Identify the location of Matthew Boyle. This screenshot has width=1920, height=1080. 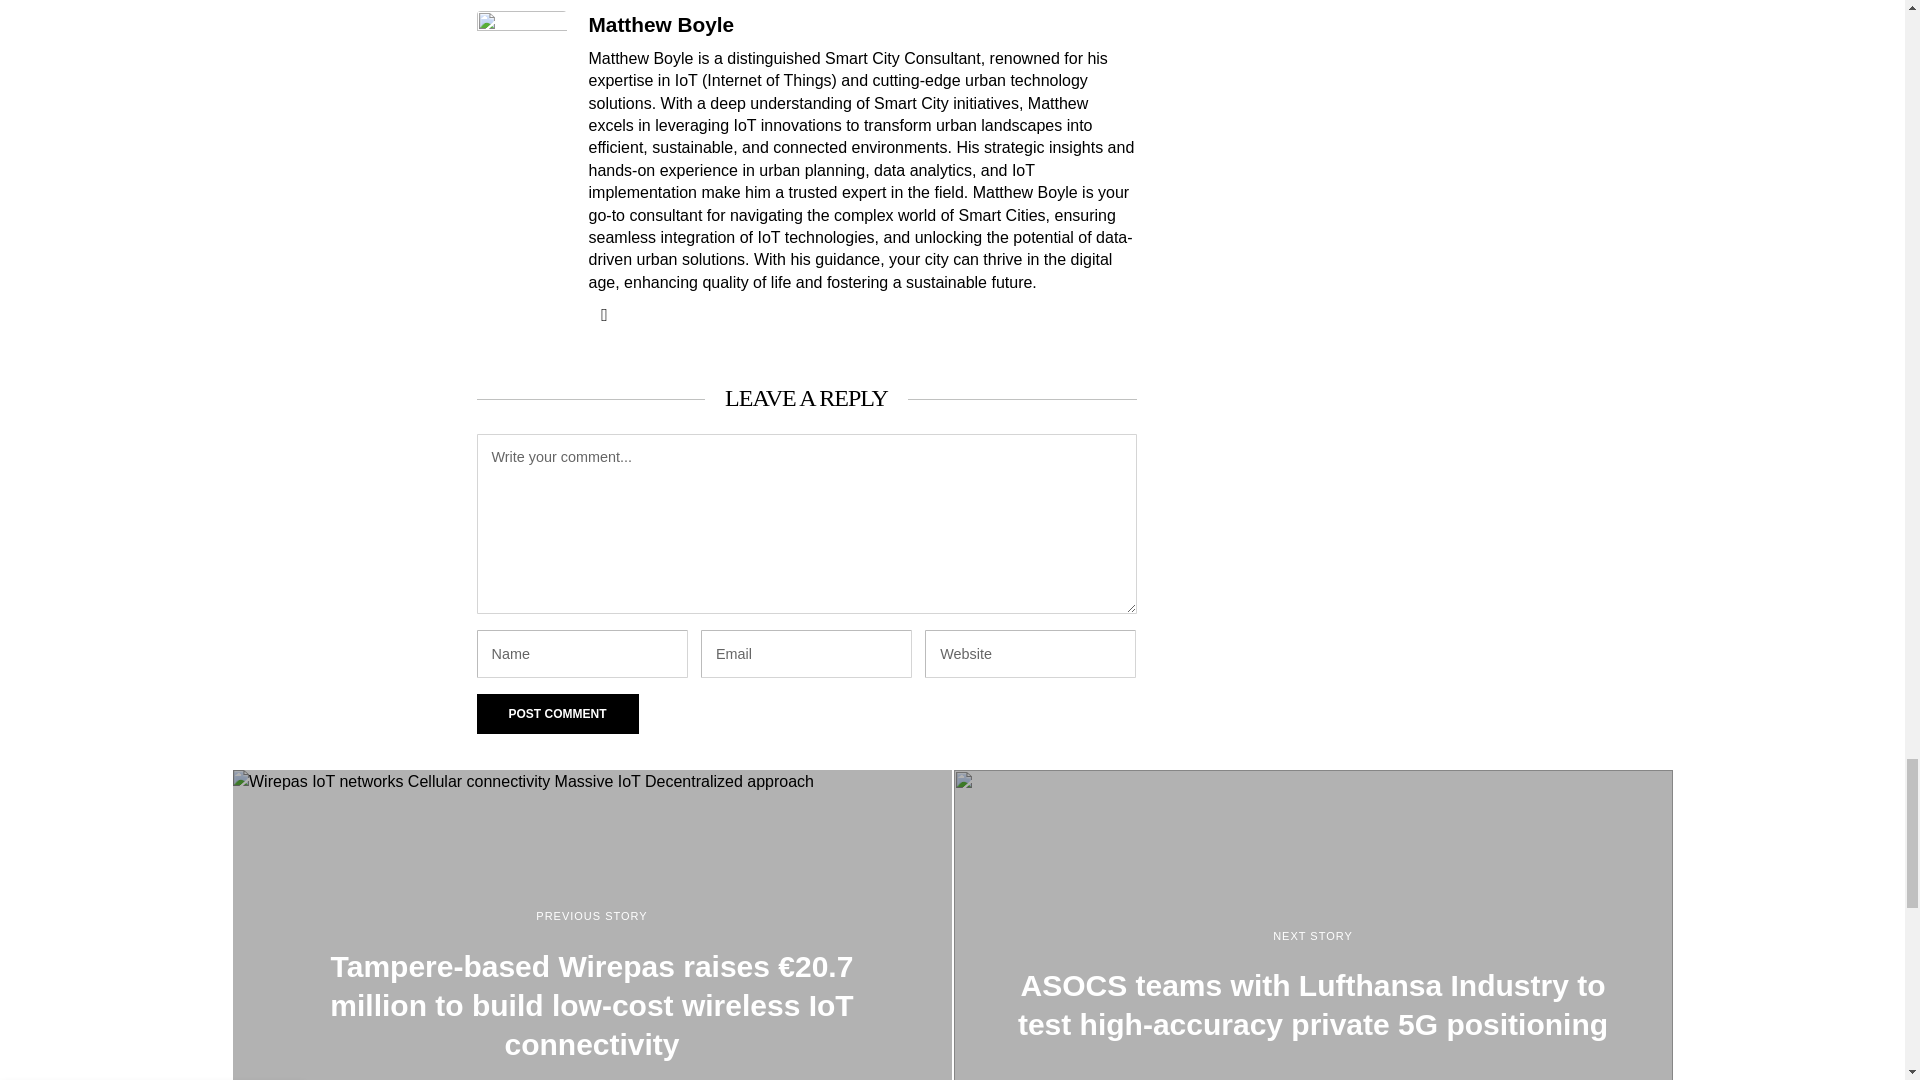
(660, 24).